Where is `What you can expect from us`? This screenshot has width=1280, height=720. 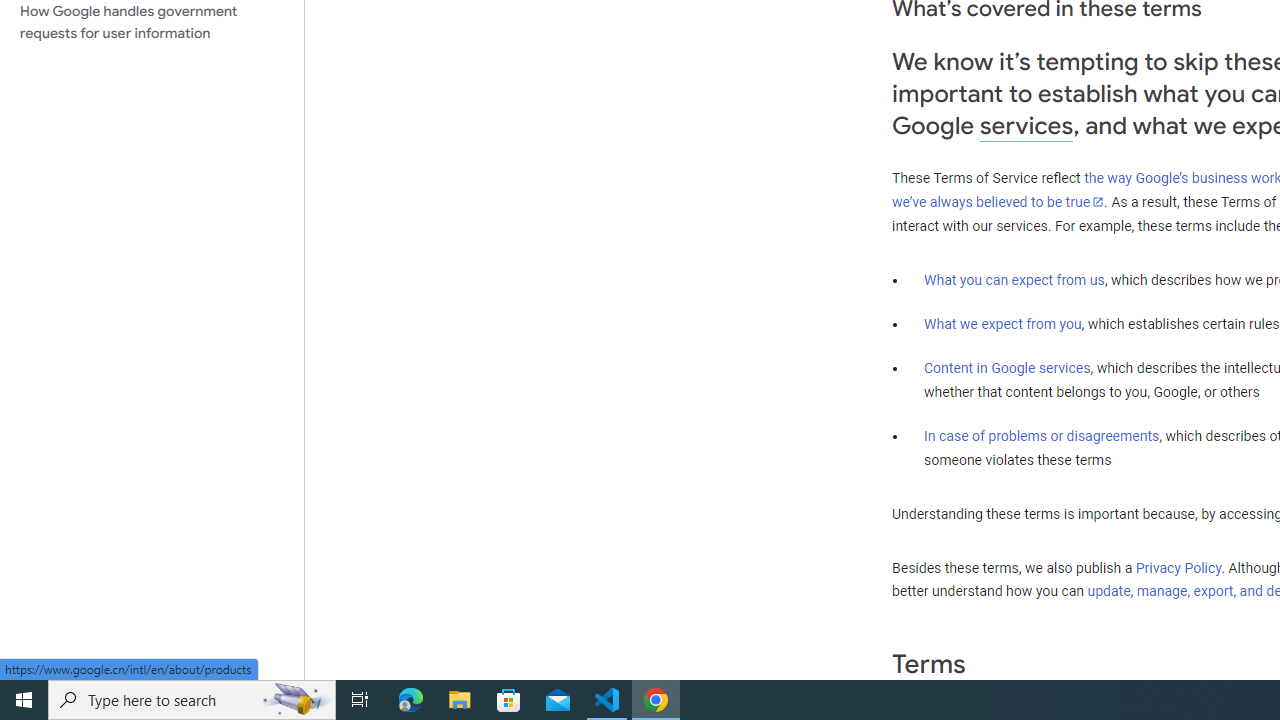 What you can expect from us is located at coordinates (1014, 279).